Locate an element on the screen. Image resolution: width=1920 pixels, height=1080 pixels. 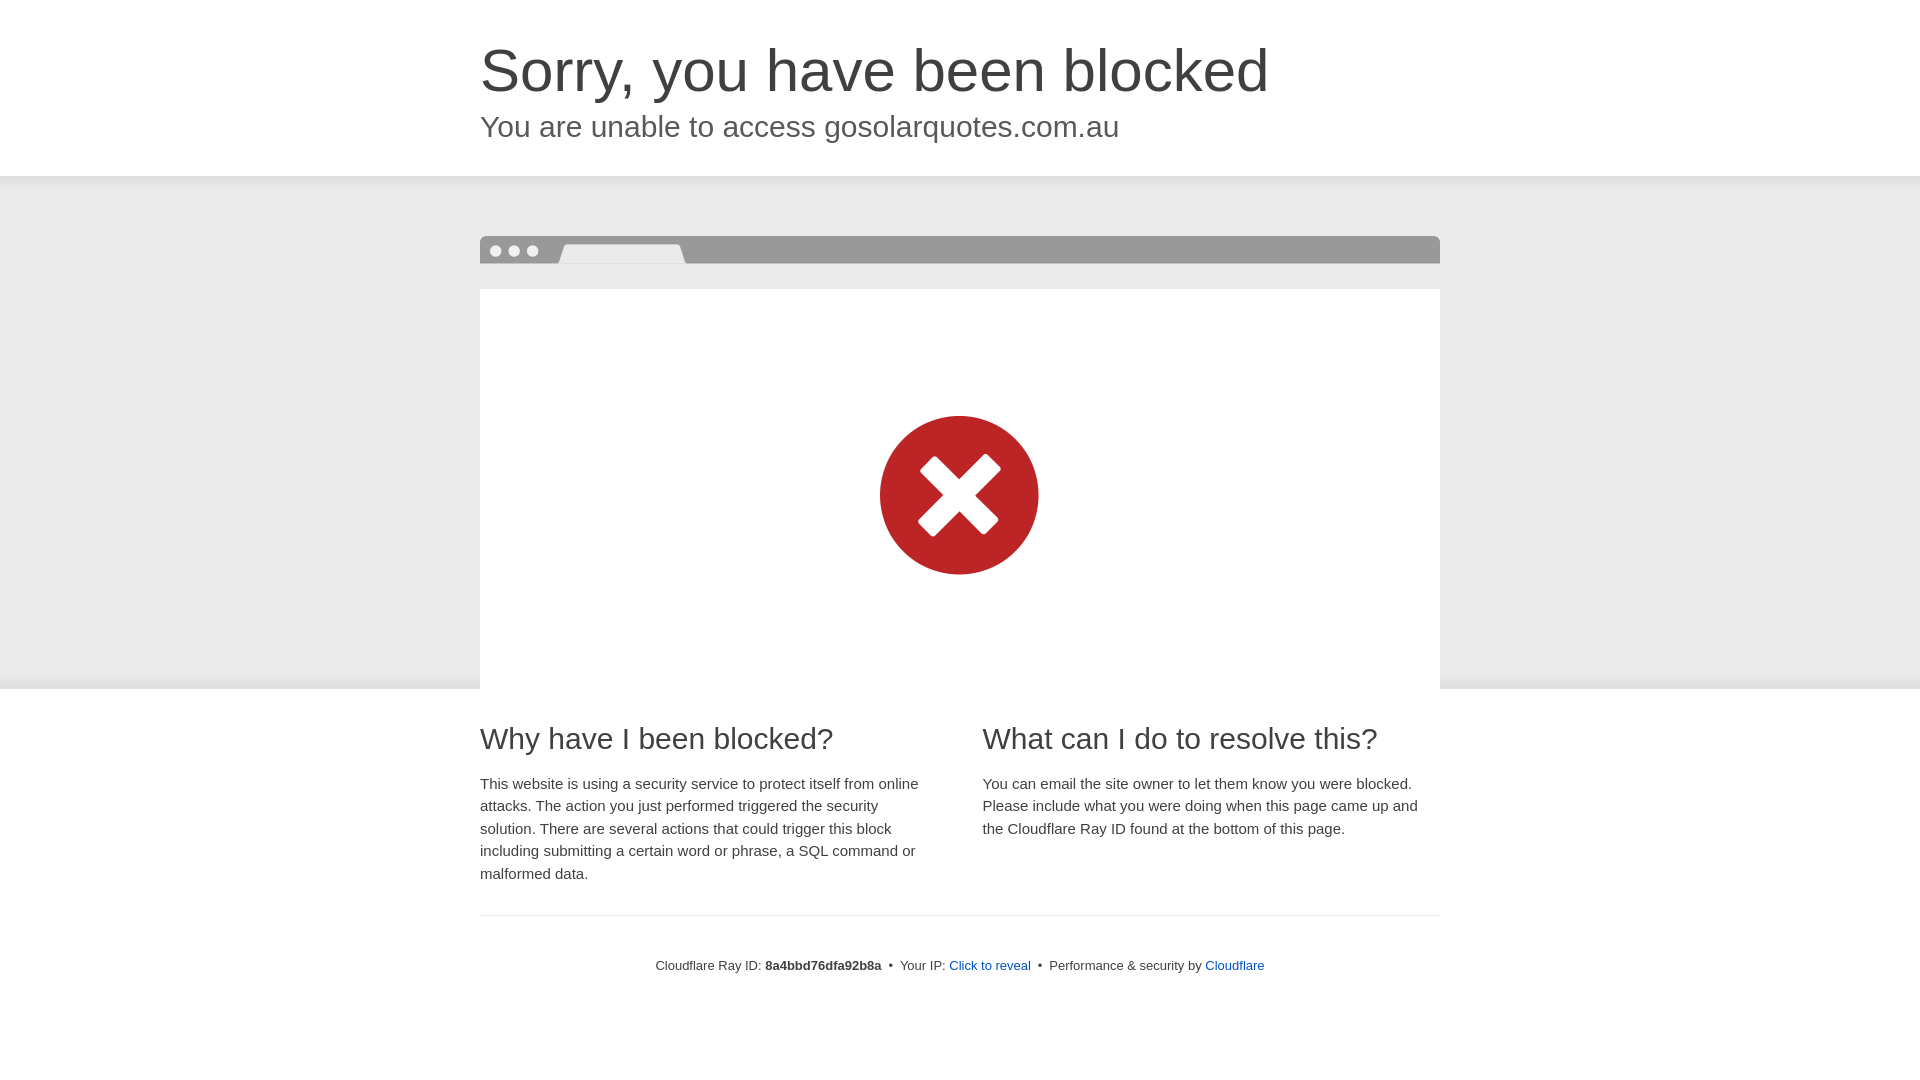
Click to reveal is located at coordinates (990, 966).